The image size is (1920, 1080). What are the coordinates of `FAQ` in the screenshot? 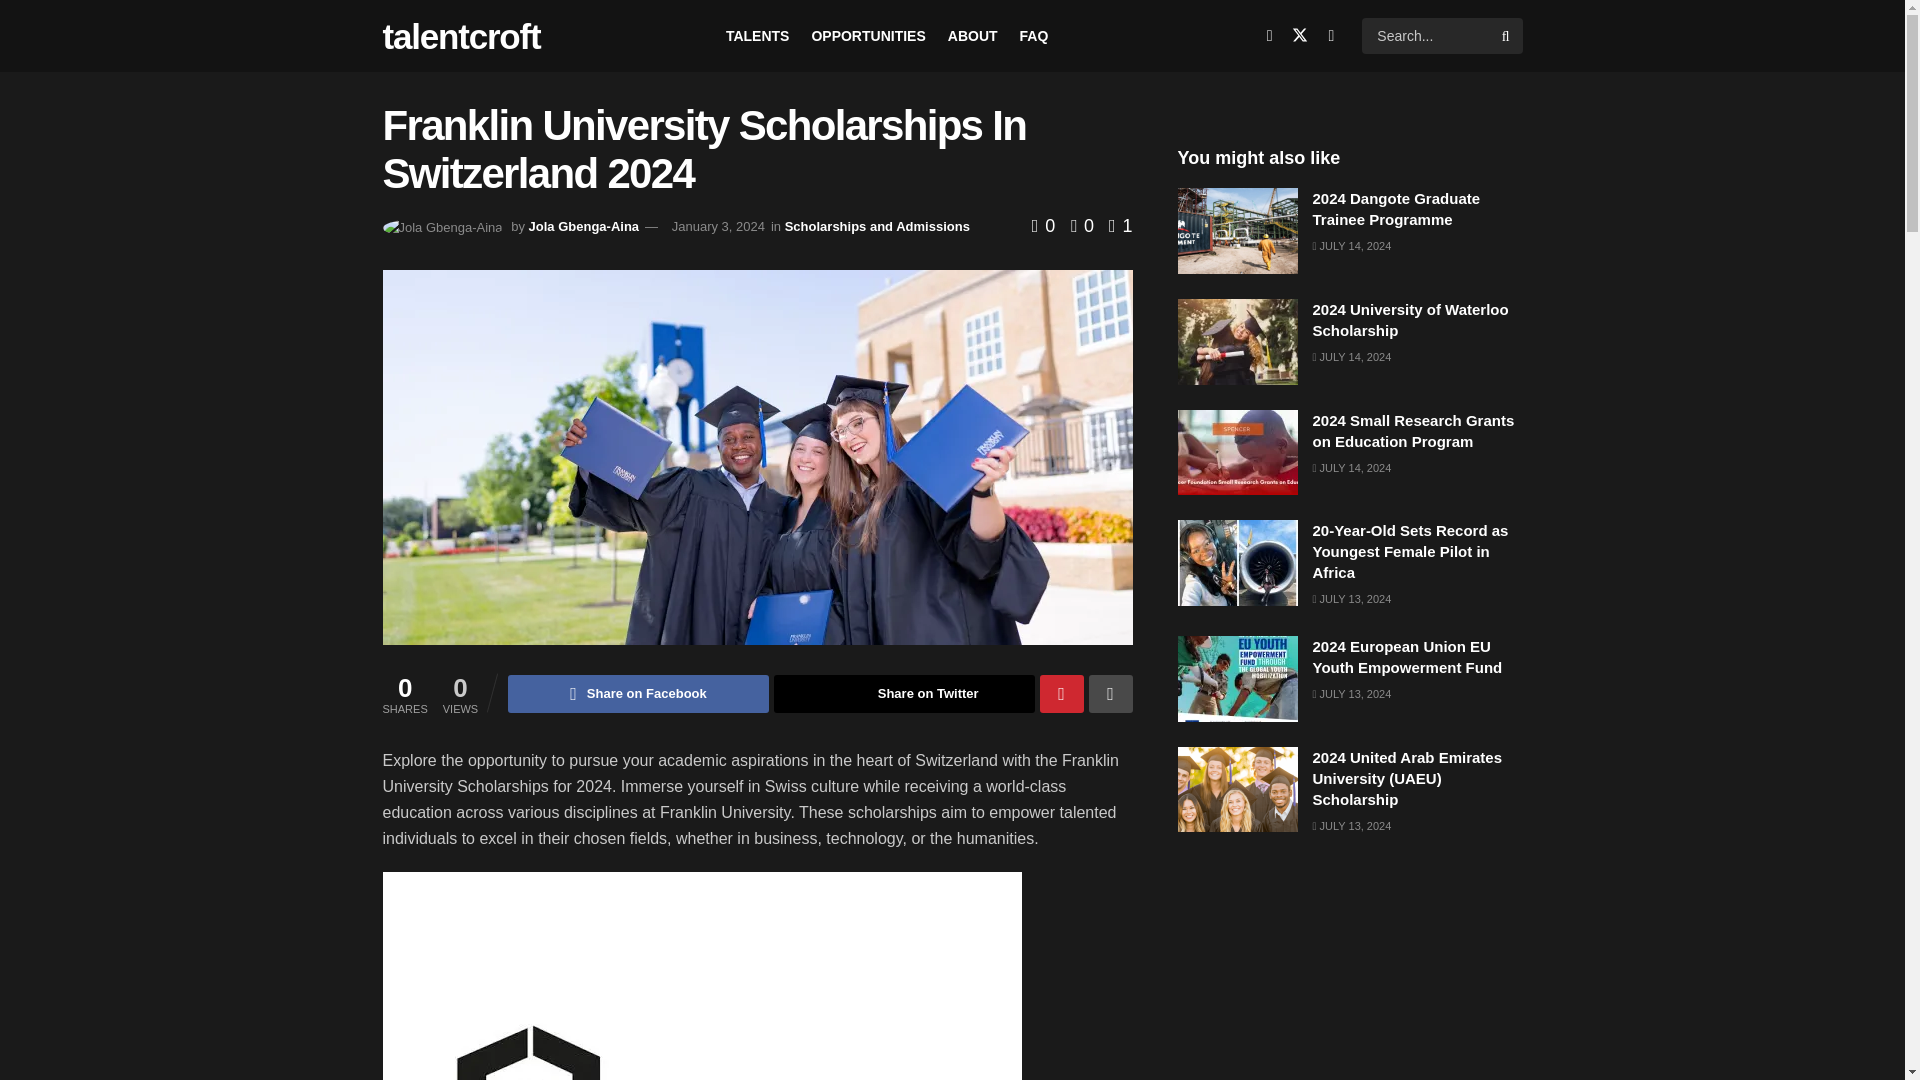 It's located at (1034, 36).